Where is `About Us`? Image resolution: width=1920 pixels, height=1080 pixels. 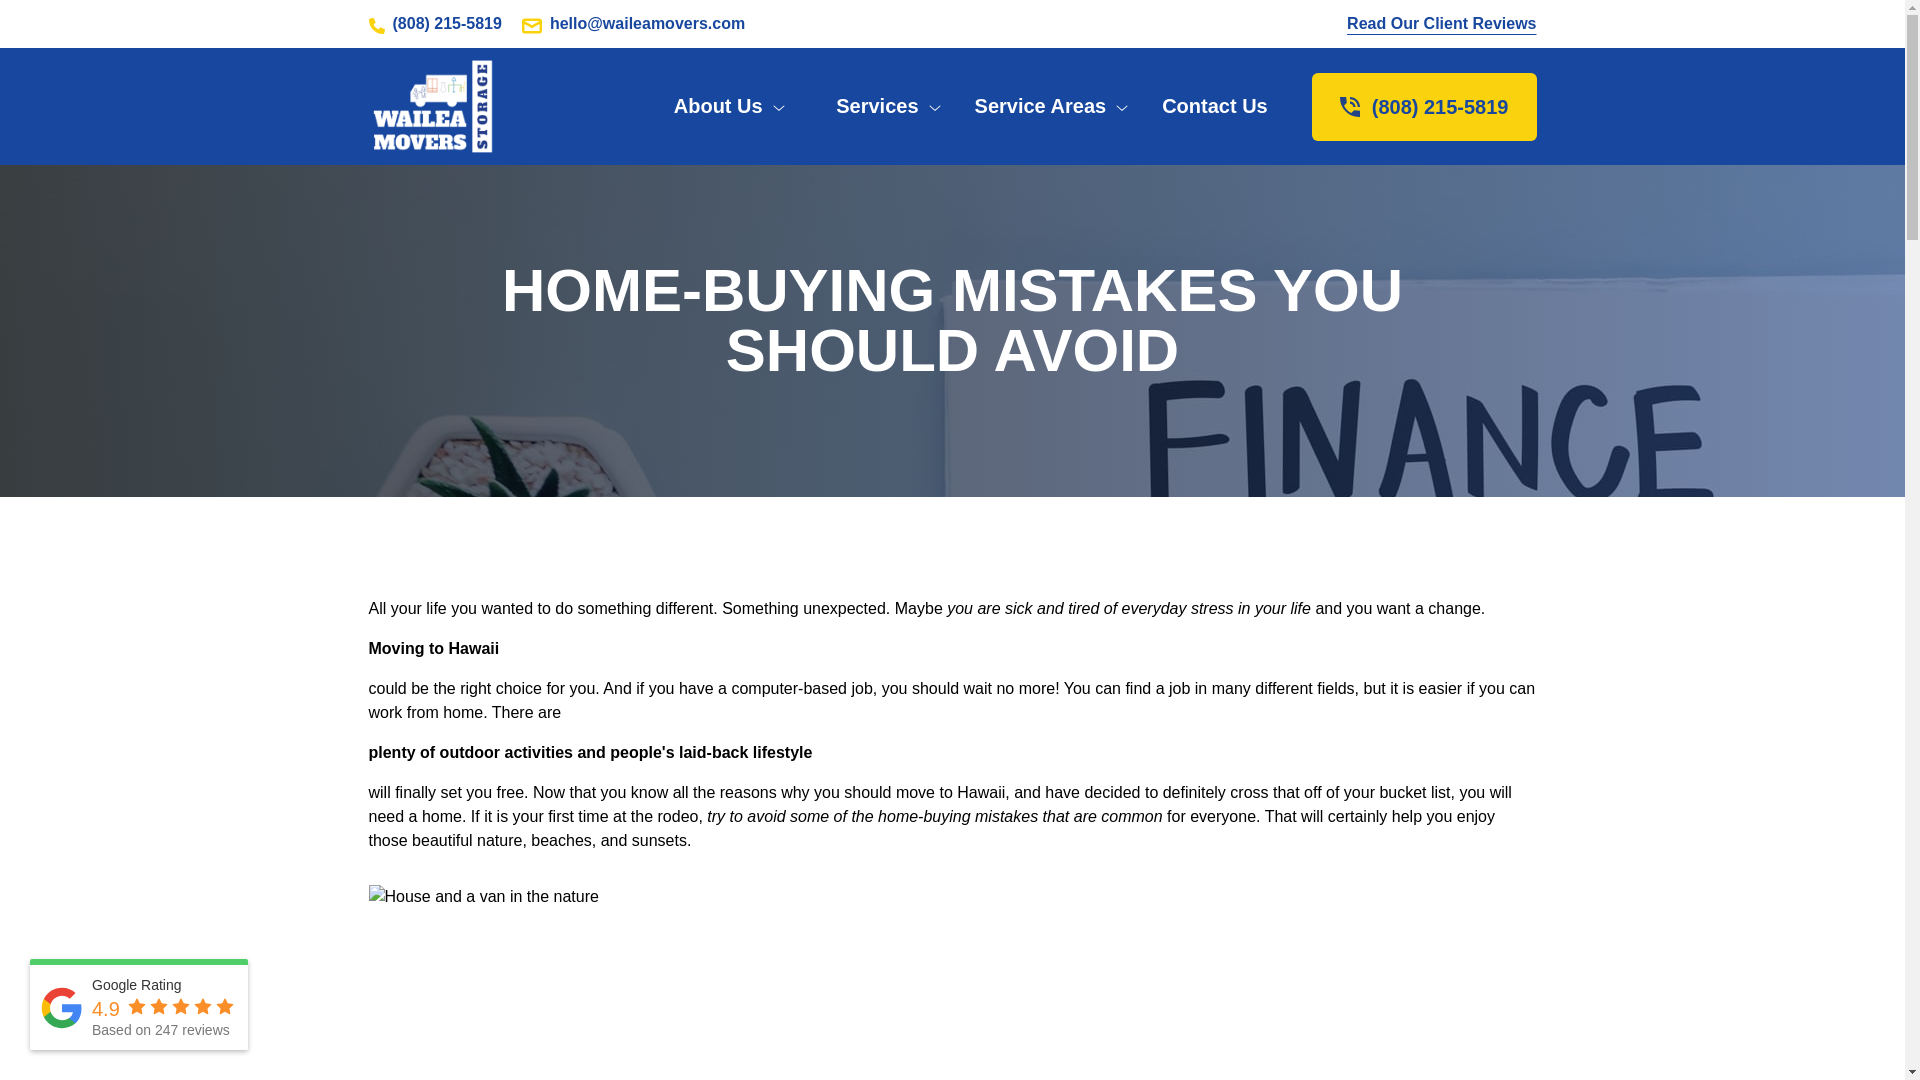
About Us is located at coordinates (730, 106).